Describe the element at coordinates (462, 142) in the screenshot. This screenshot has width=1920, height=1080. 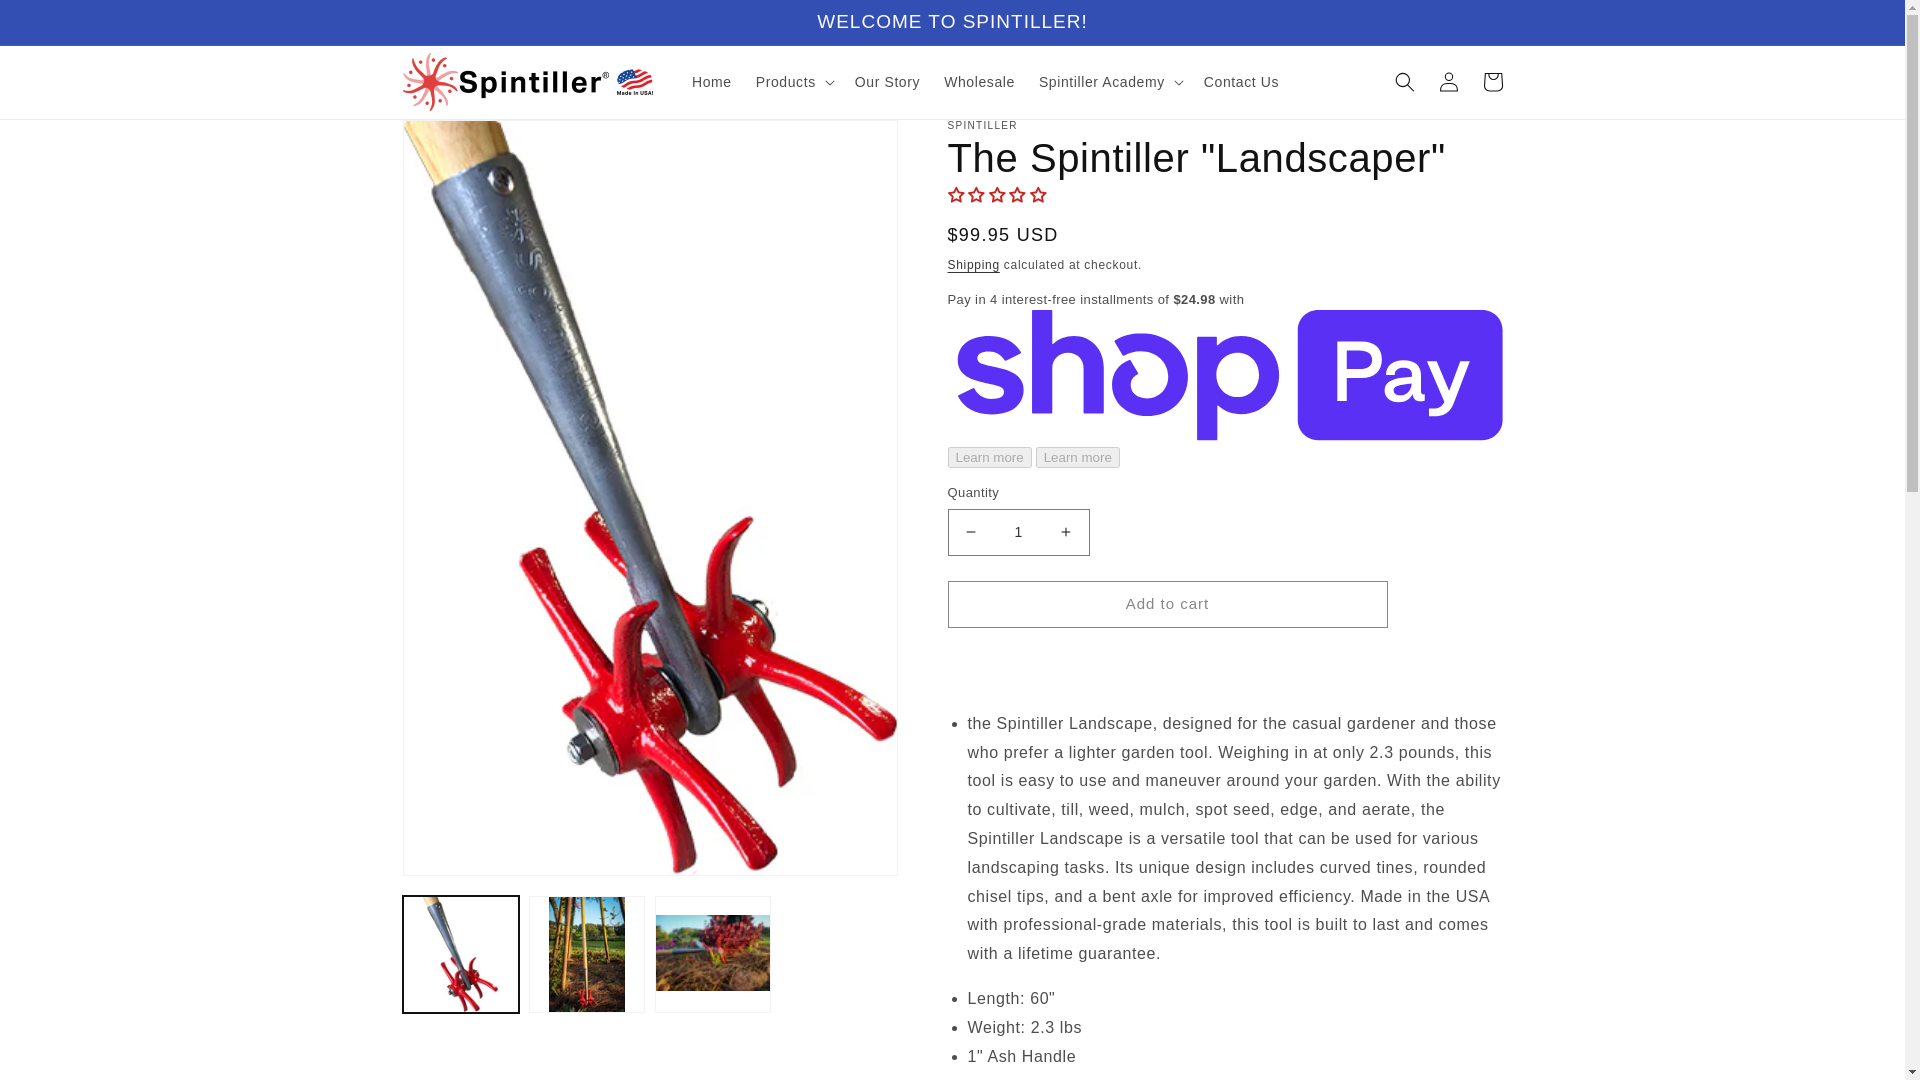
I see `Skip to product information` at that location.